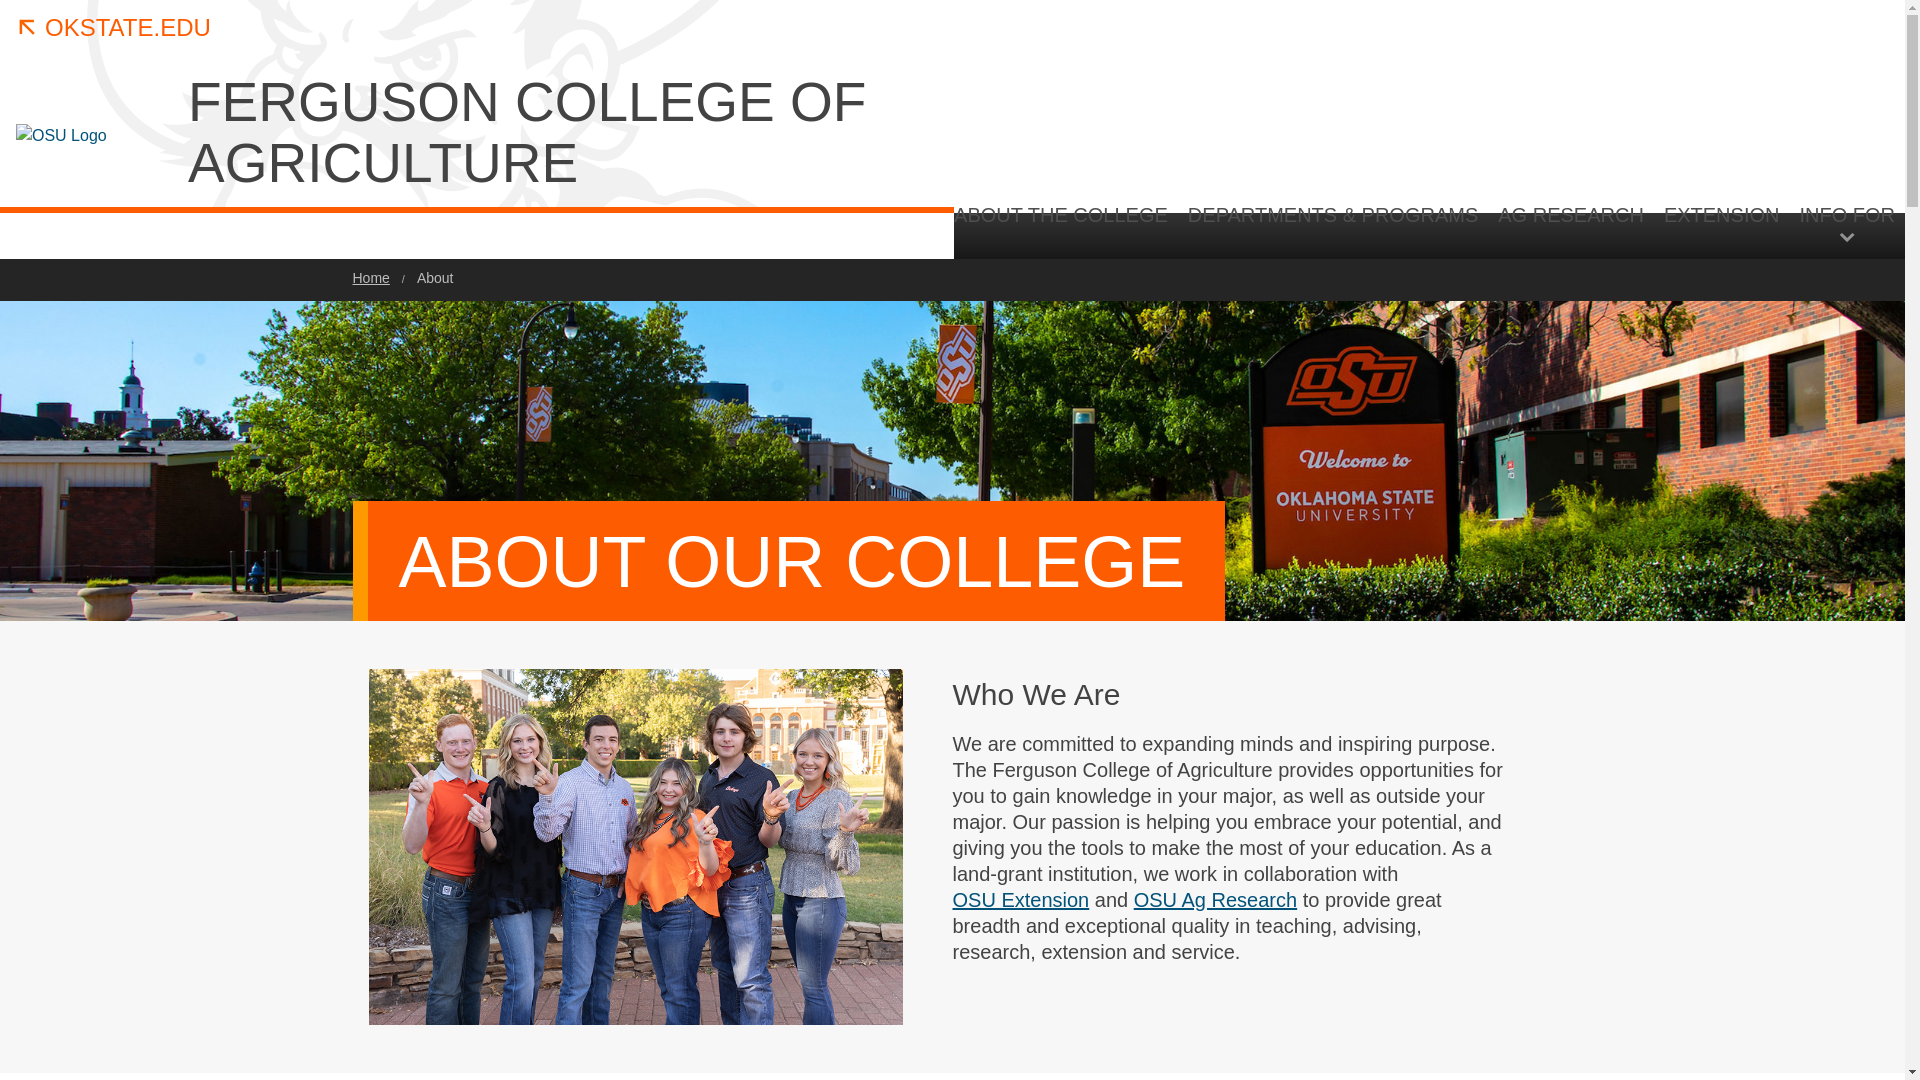 The width and height of the screenshot is (1920, 1080). What do you see at coordinates (635, 846) in the screenshot?
I see `Students standing on the OSU campus` at bounding box center [635, 846].